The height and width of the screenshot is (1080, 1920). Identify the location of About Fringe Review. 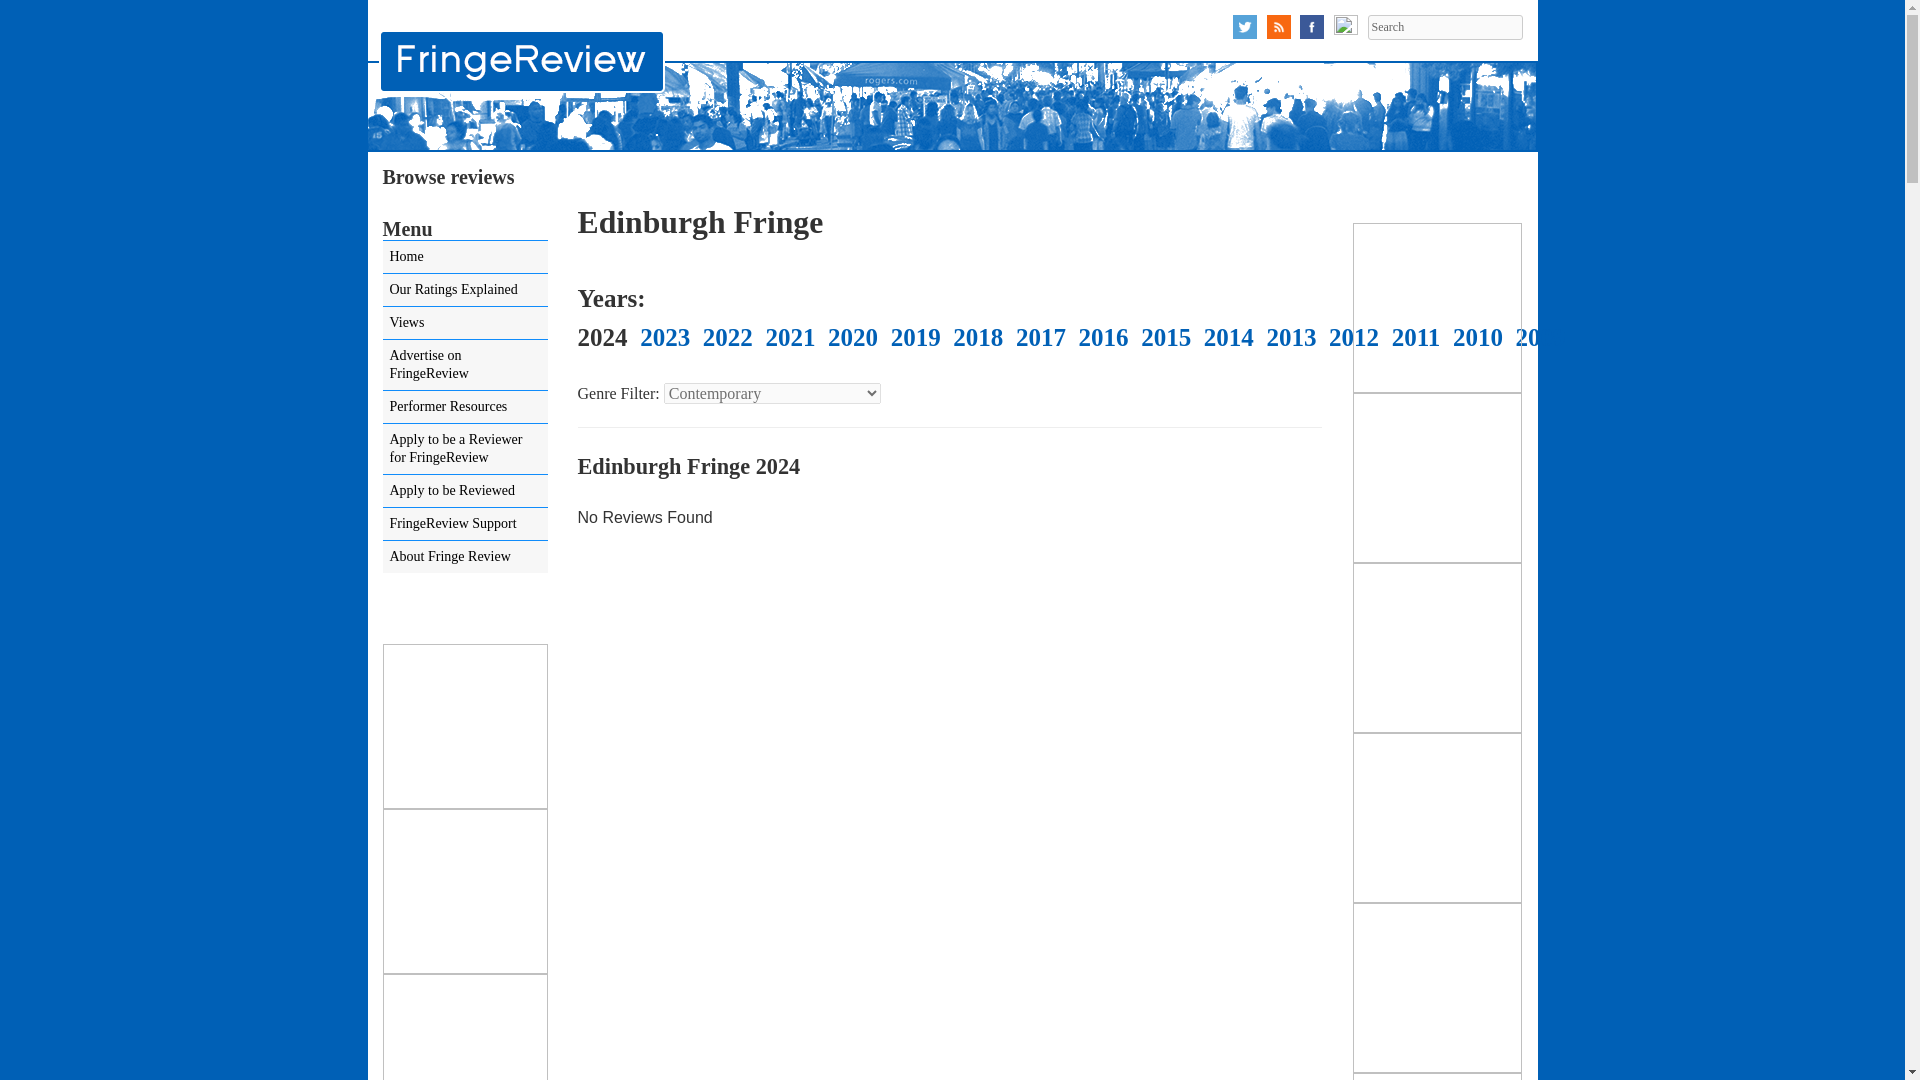
(464, 557).